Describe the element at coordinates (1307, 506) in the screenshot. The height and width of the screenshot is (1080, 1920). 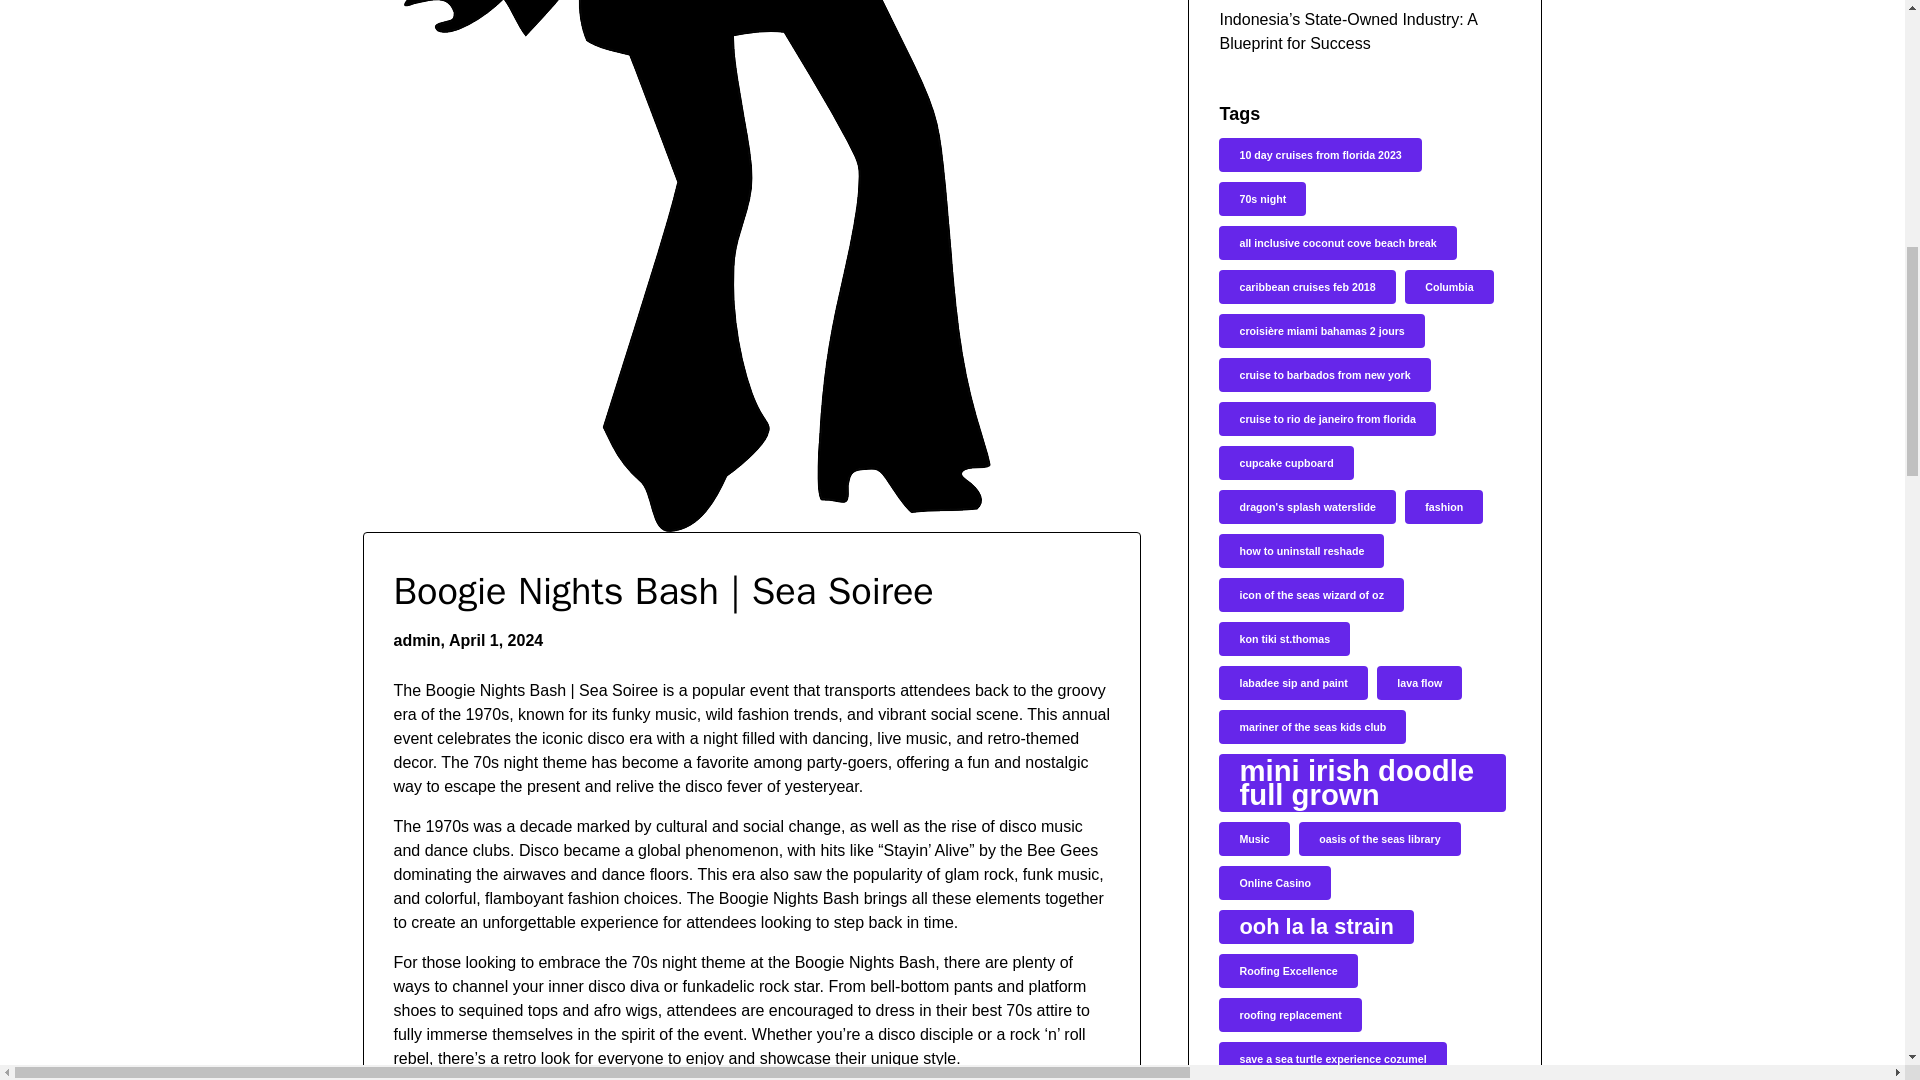
I see `dragon's splash waterslide` at that location.